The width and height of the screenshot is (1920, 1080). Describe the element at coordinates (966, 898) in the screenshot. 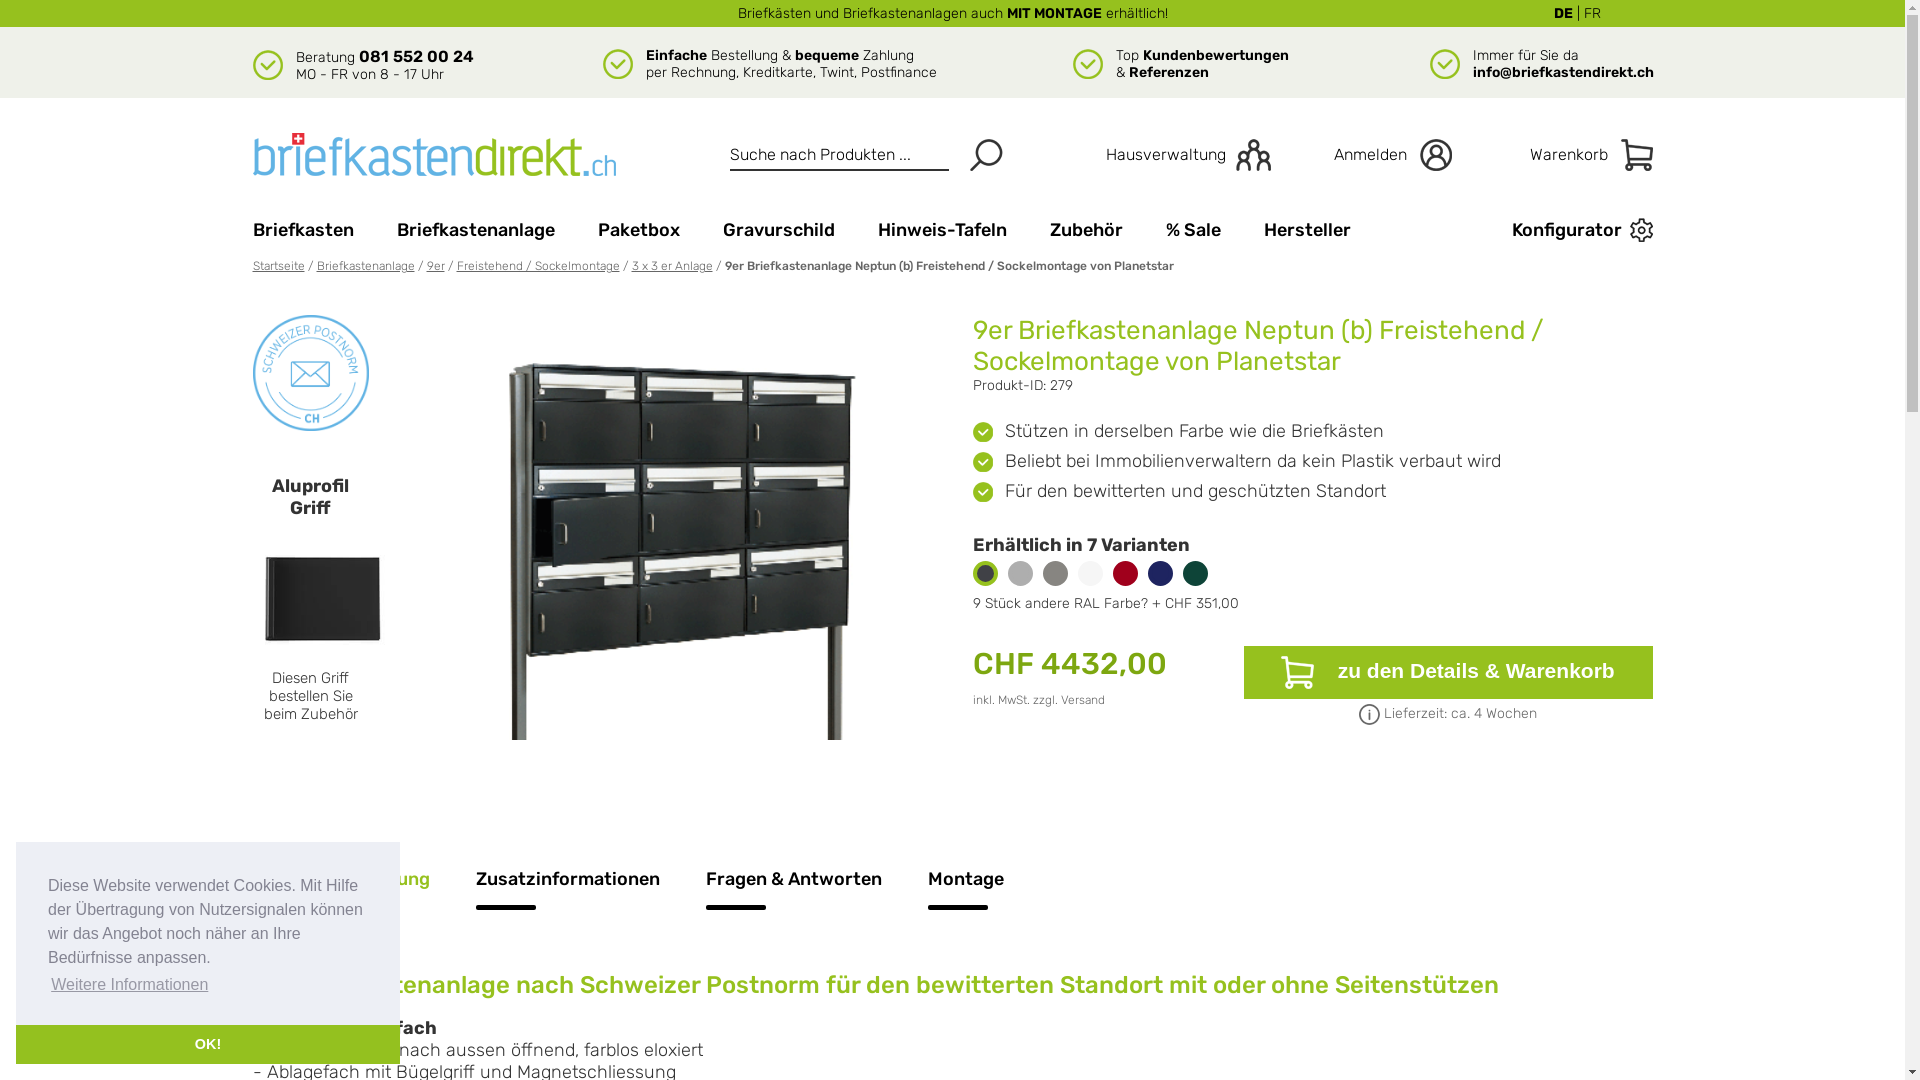

I see `Montage` at that location.